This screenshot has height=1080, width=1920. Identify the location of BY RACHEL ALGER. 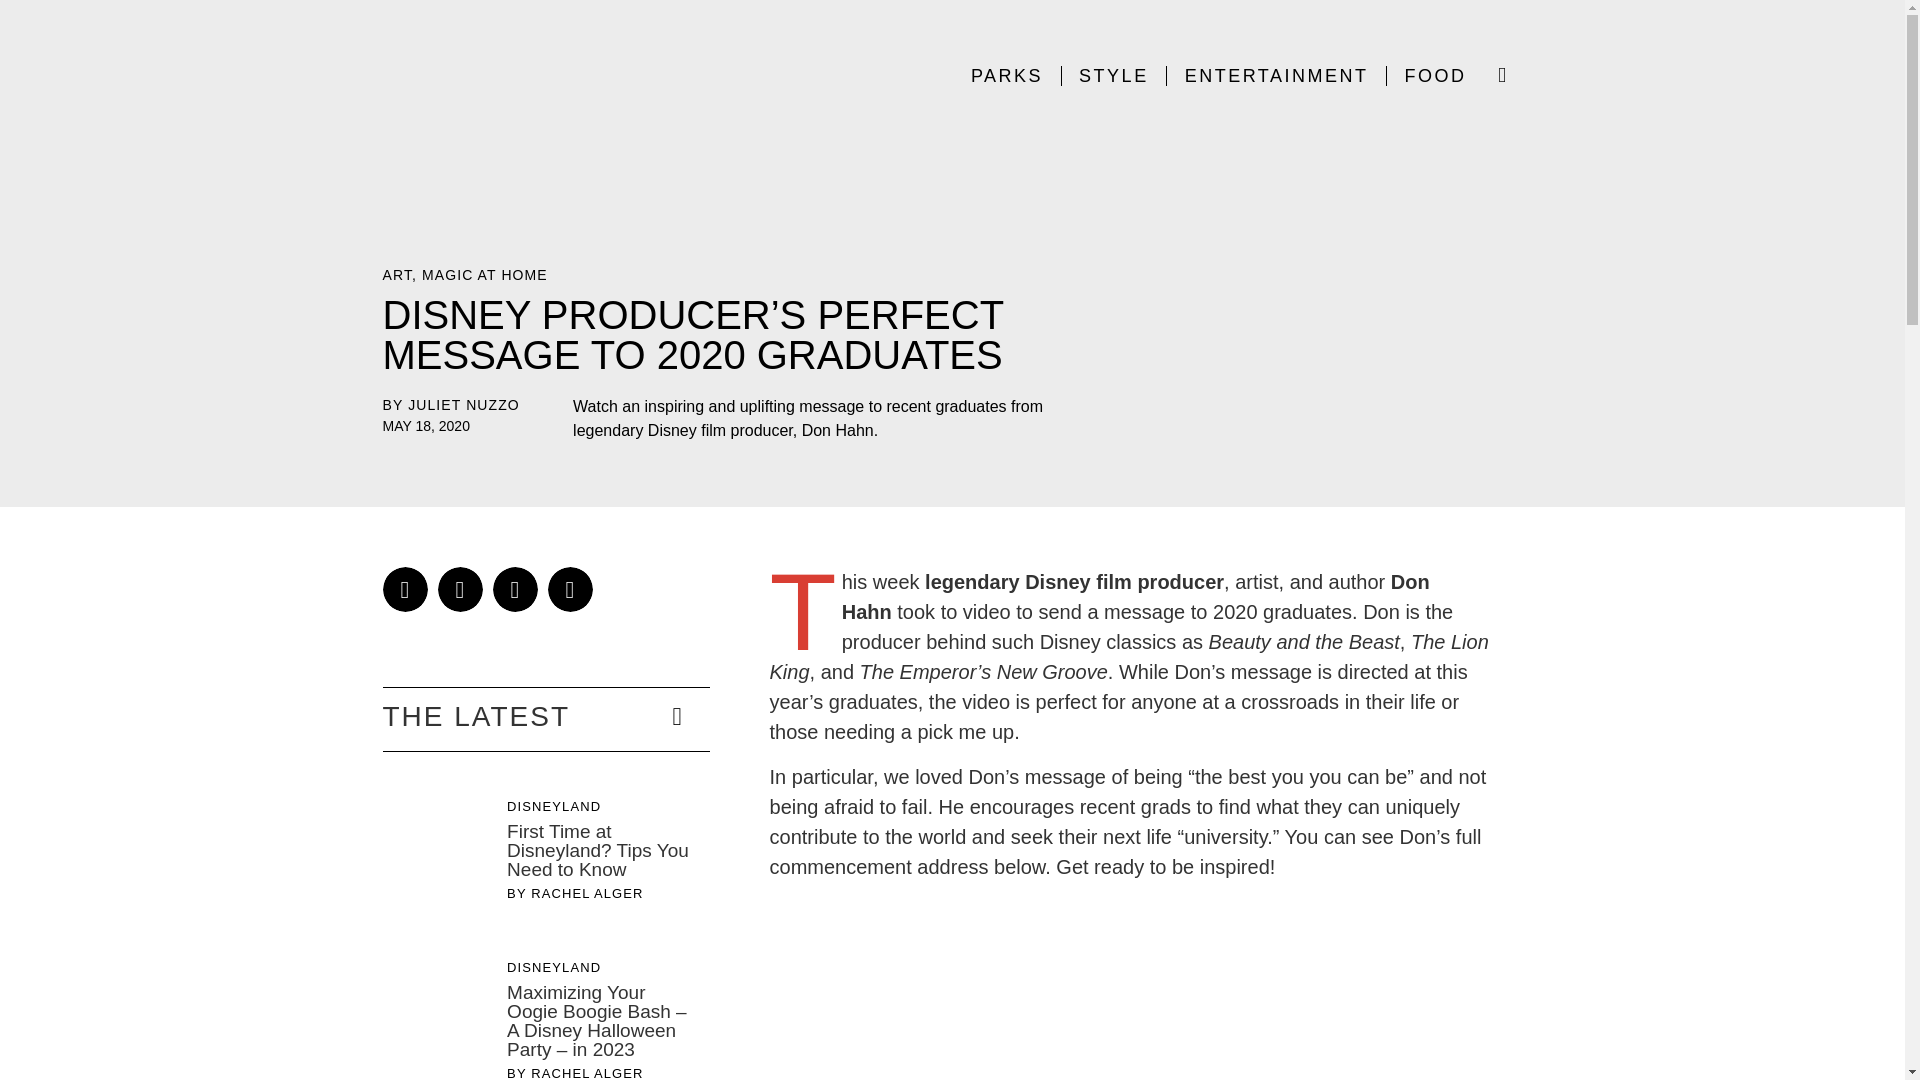
(574, 894).